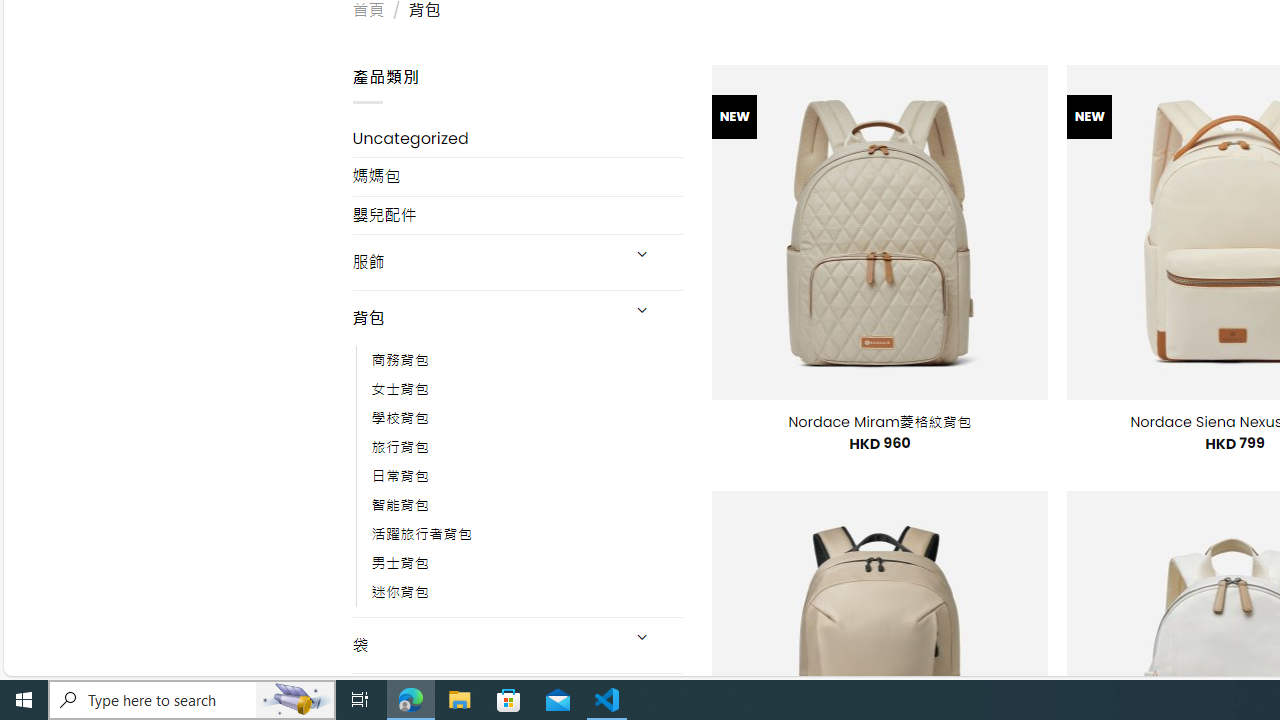 This screenshot has height=720, width=1280. Describe the element at coordinates (518, 138) in the screenshot. I see `Uncategorized` at that location.